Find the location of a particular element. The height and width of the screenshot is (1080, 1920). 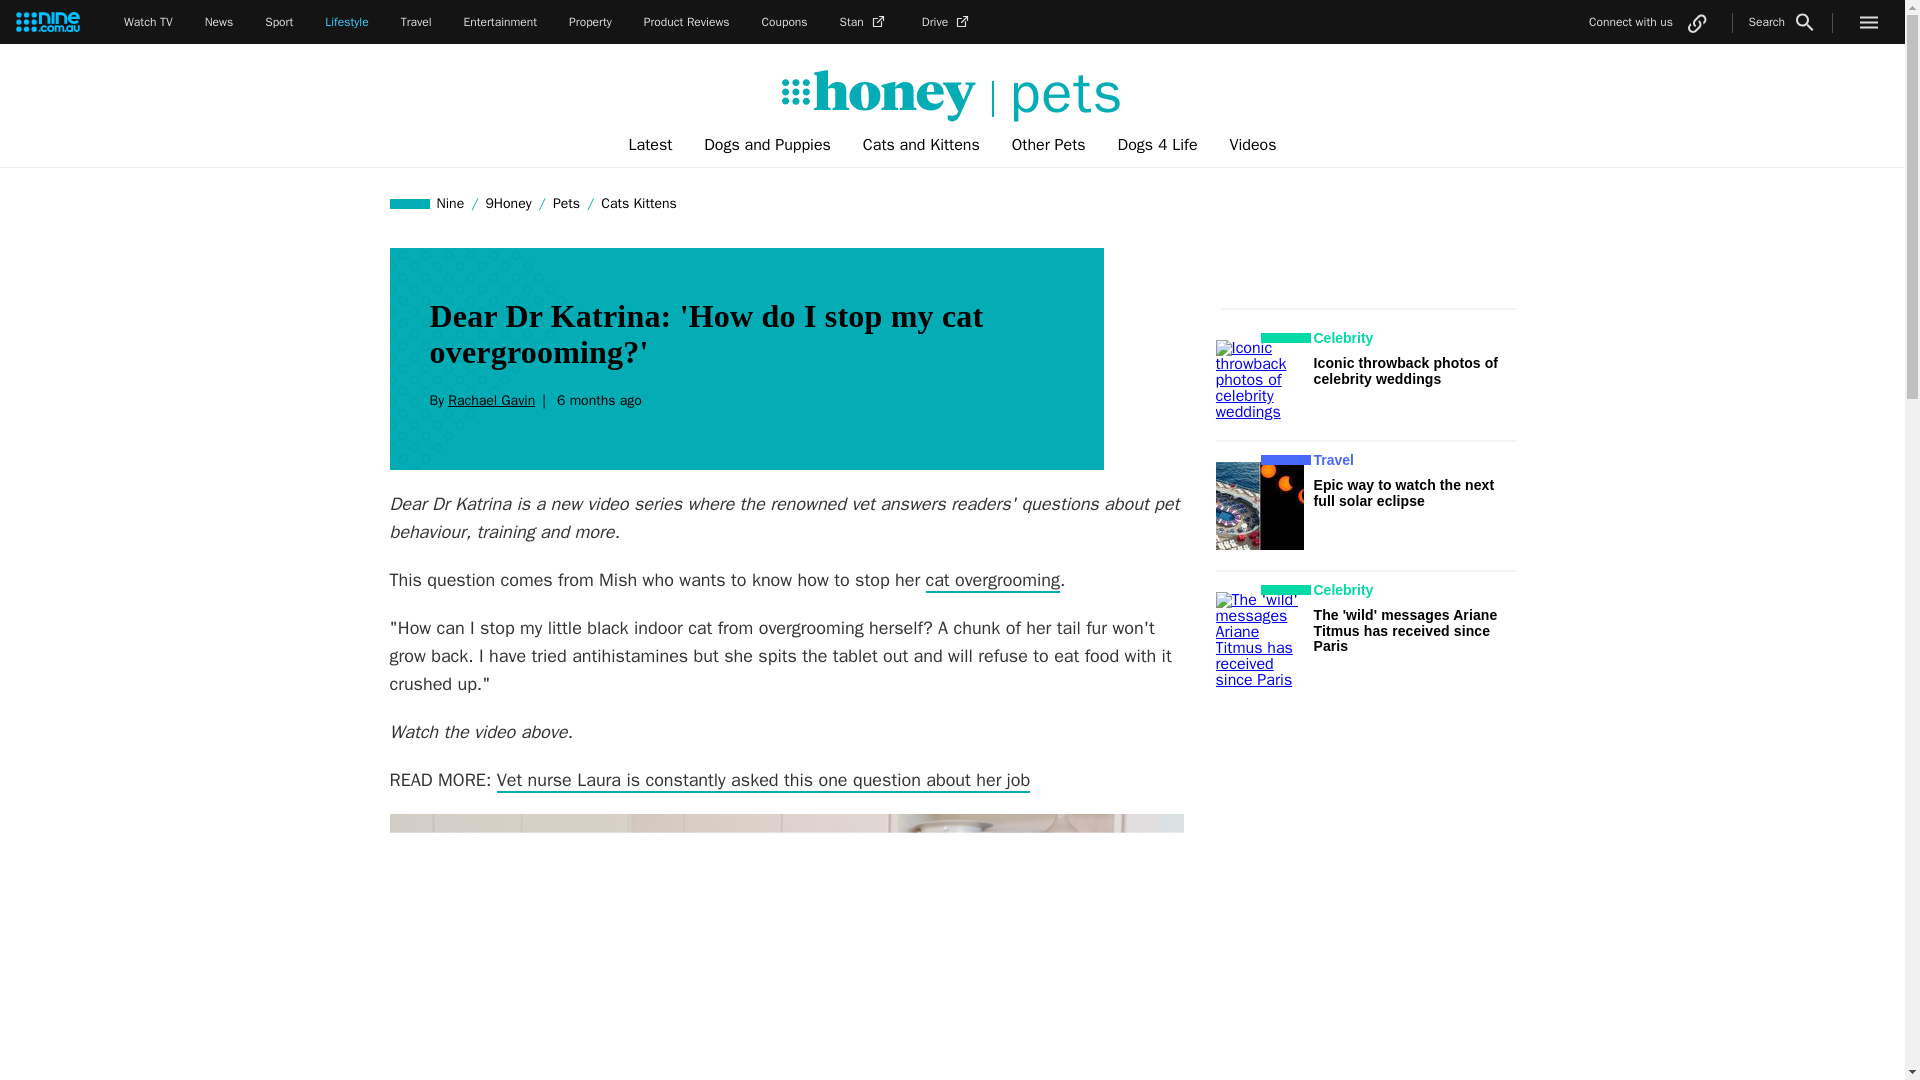

Nine is located at coordinates (451, 203).